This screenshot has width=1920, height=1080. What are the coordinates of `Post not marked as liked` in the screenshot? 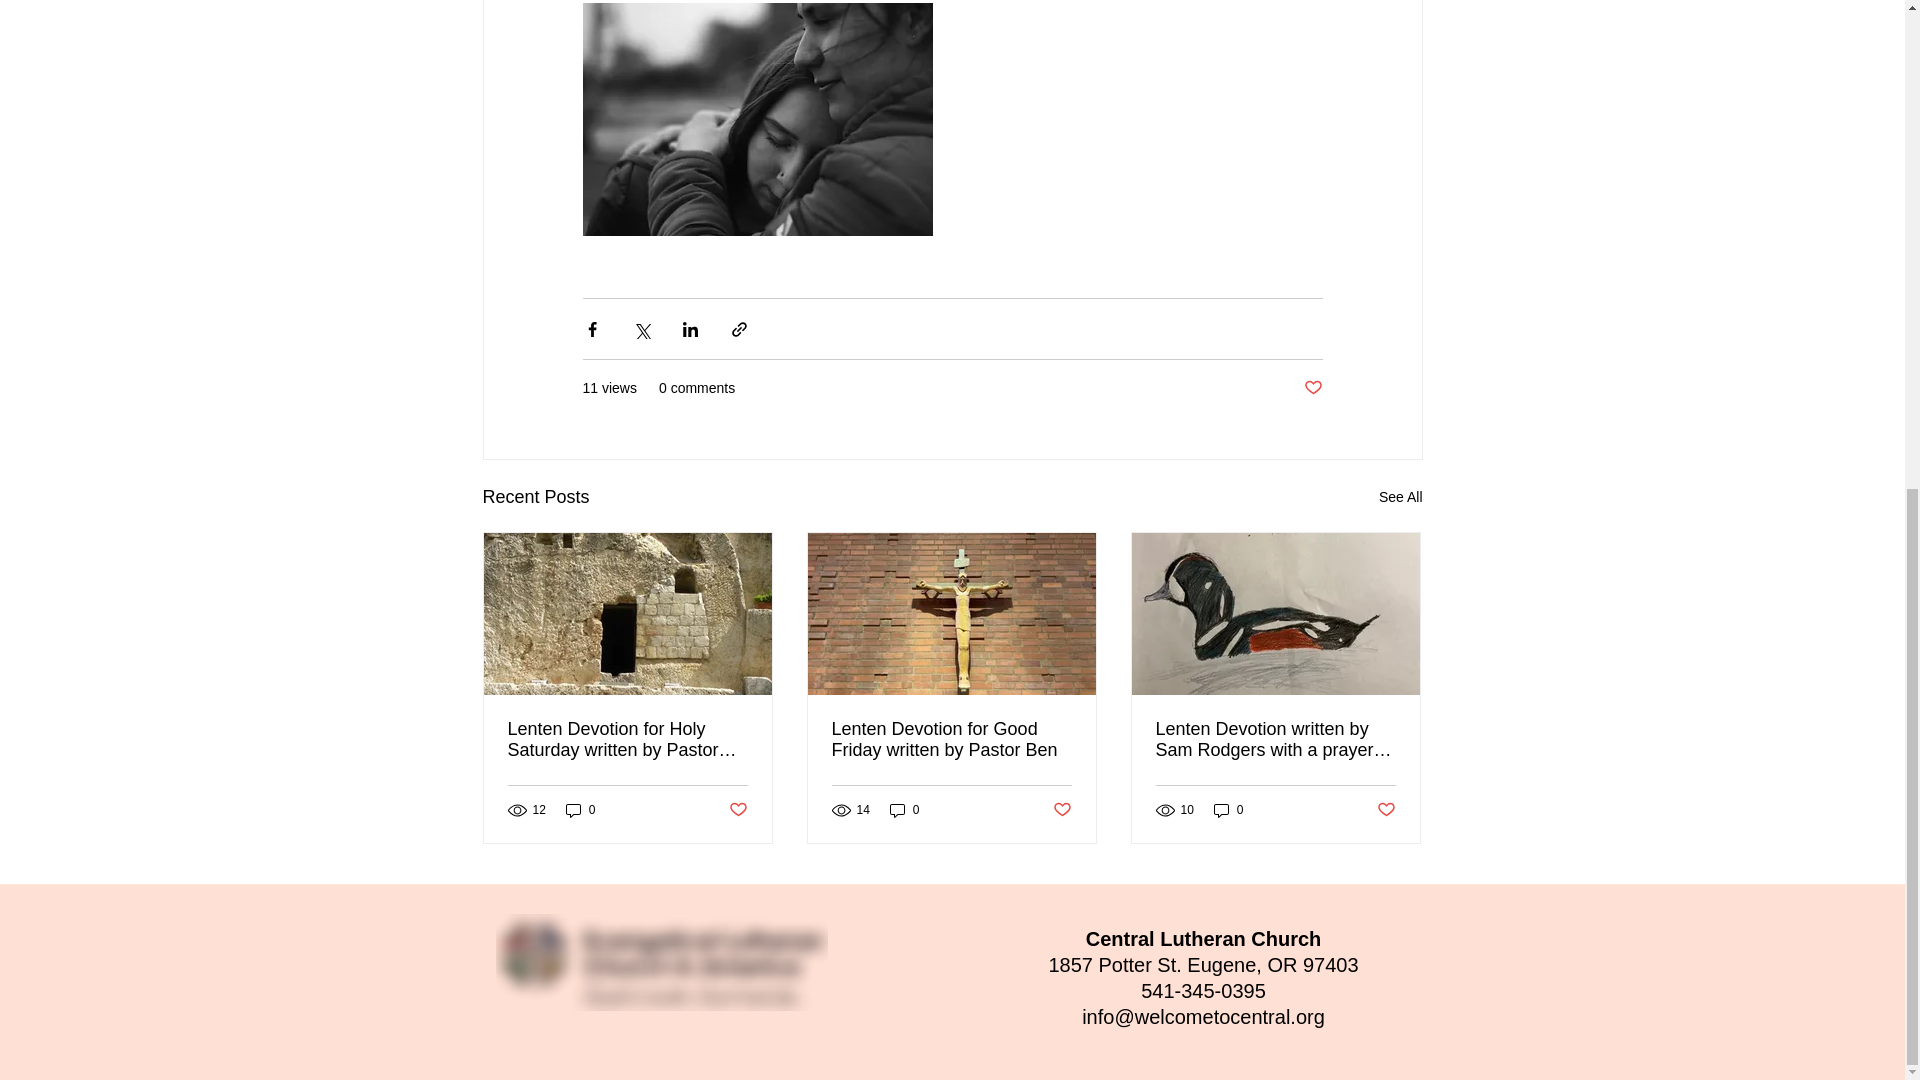 It's located at (1062, 810).